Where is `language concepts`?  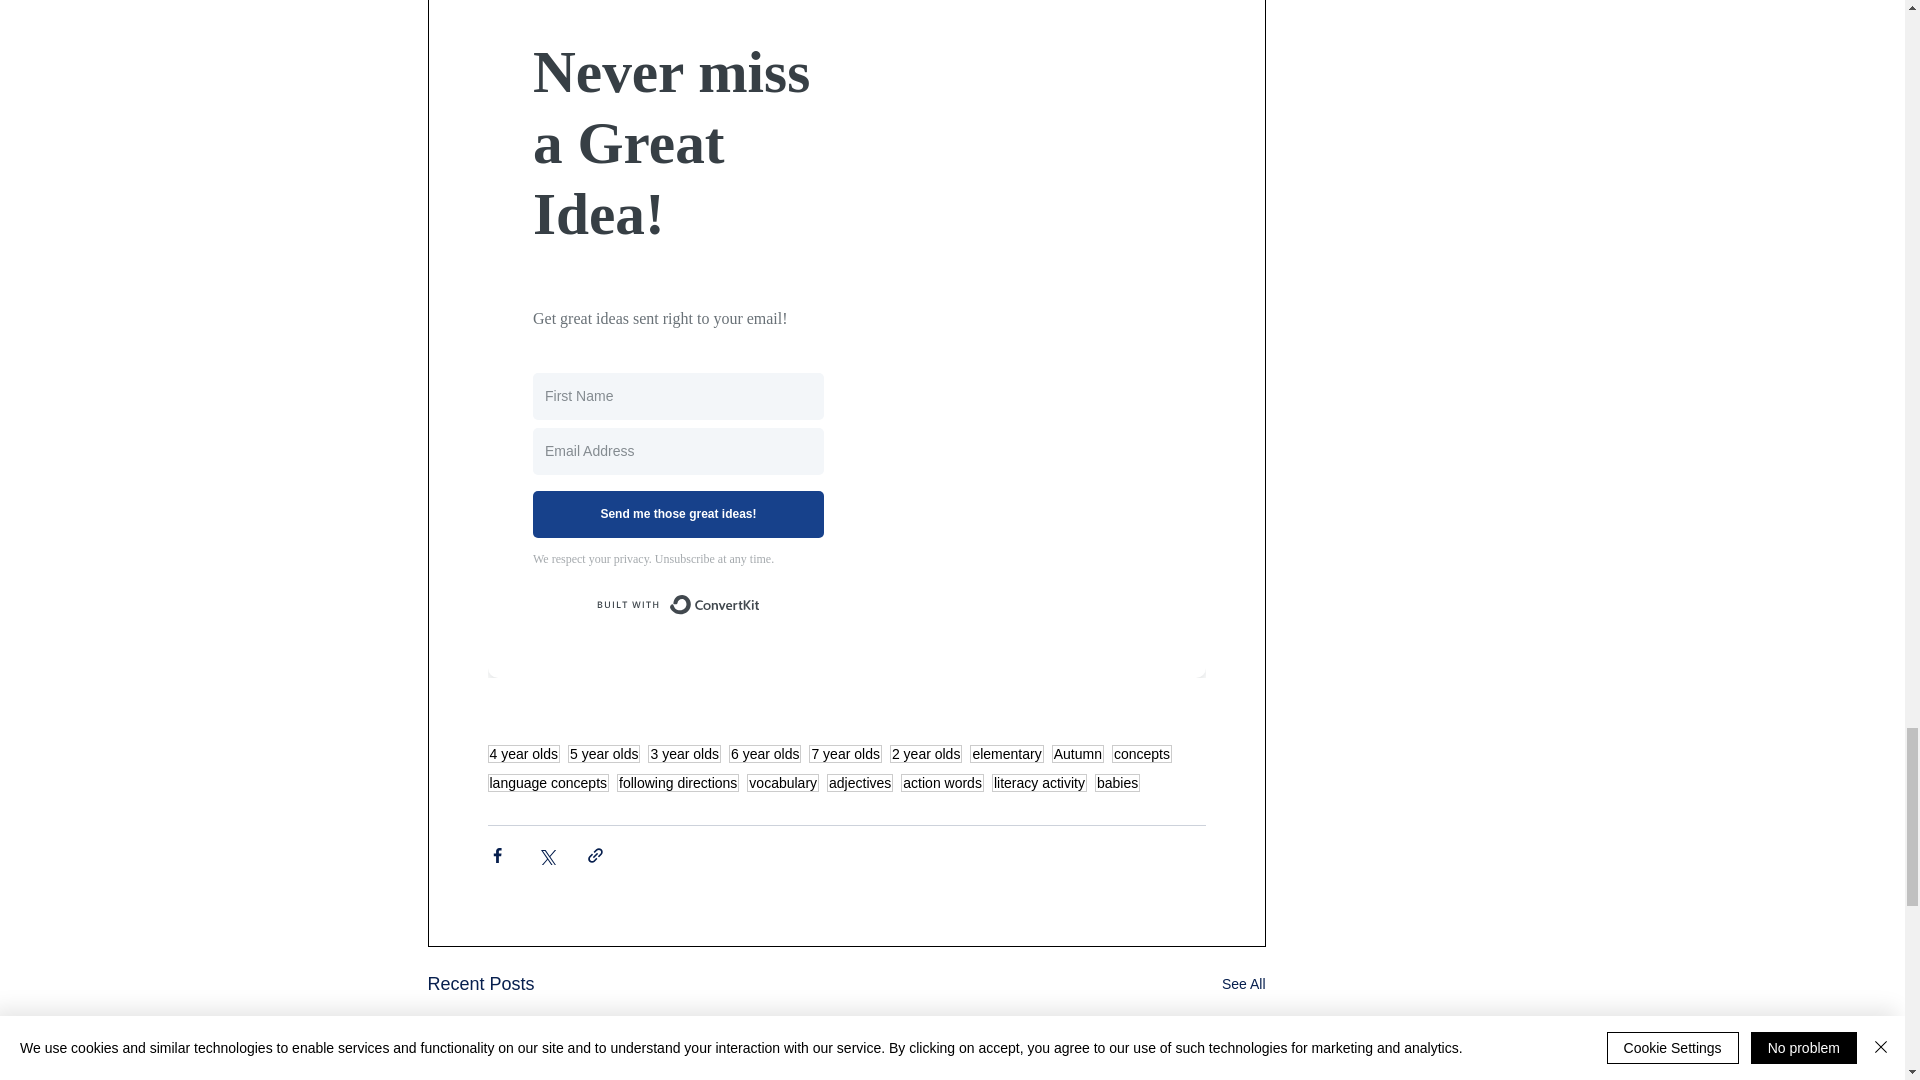
language concepts is located at coordinates (548, 782).